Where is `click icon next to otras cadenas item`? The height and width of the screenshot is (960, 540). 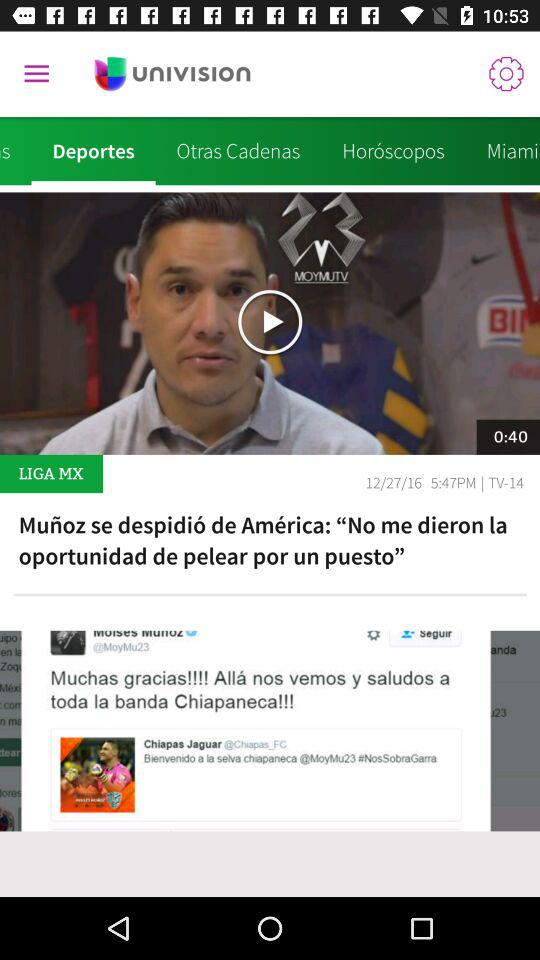 click icon next to otras cadenas item is located at coordinates (393, 151).